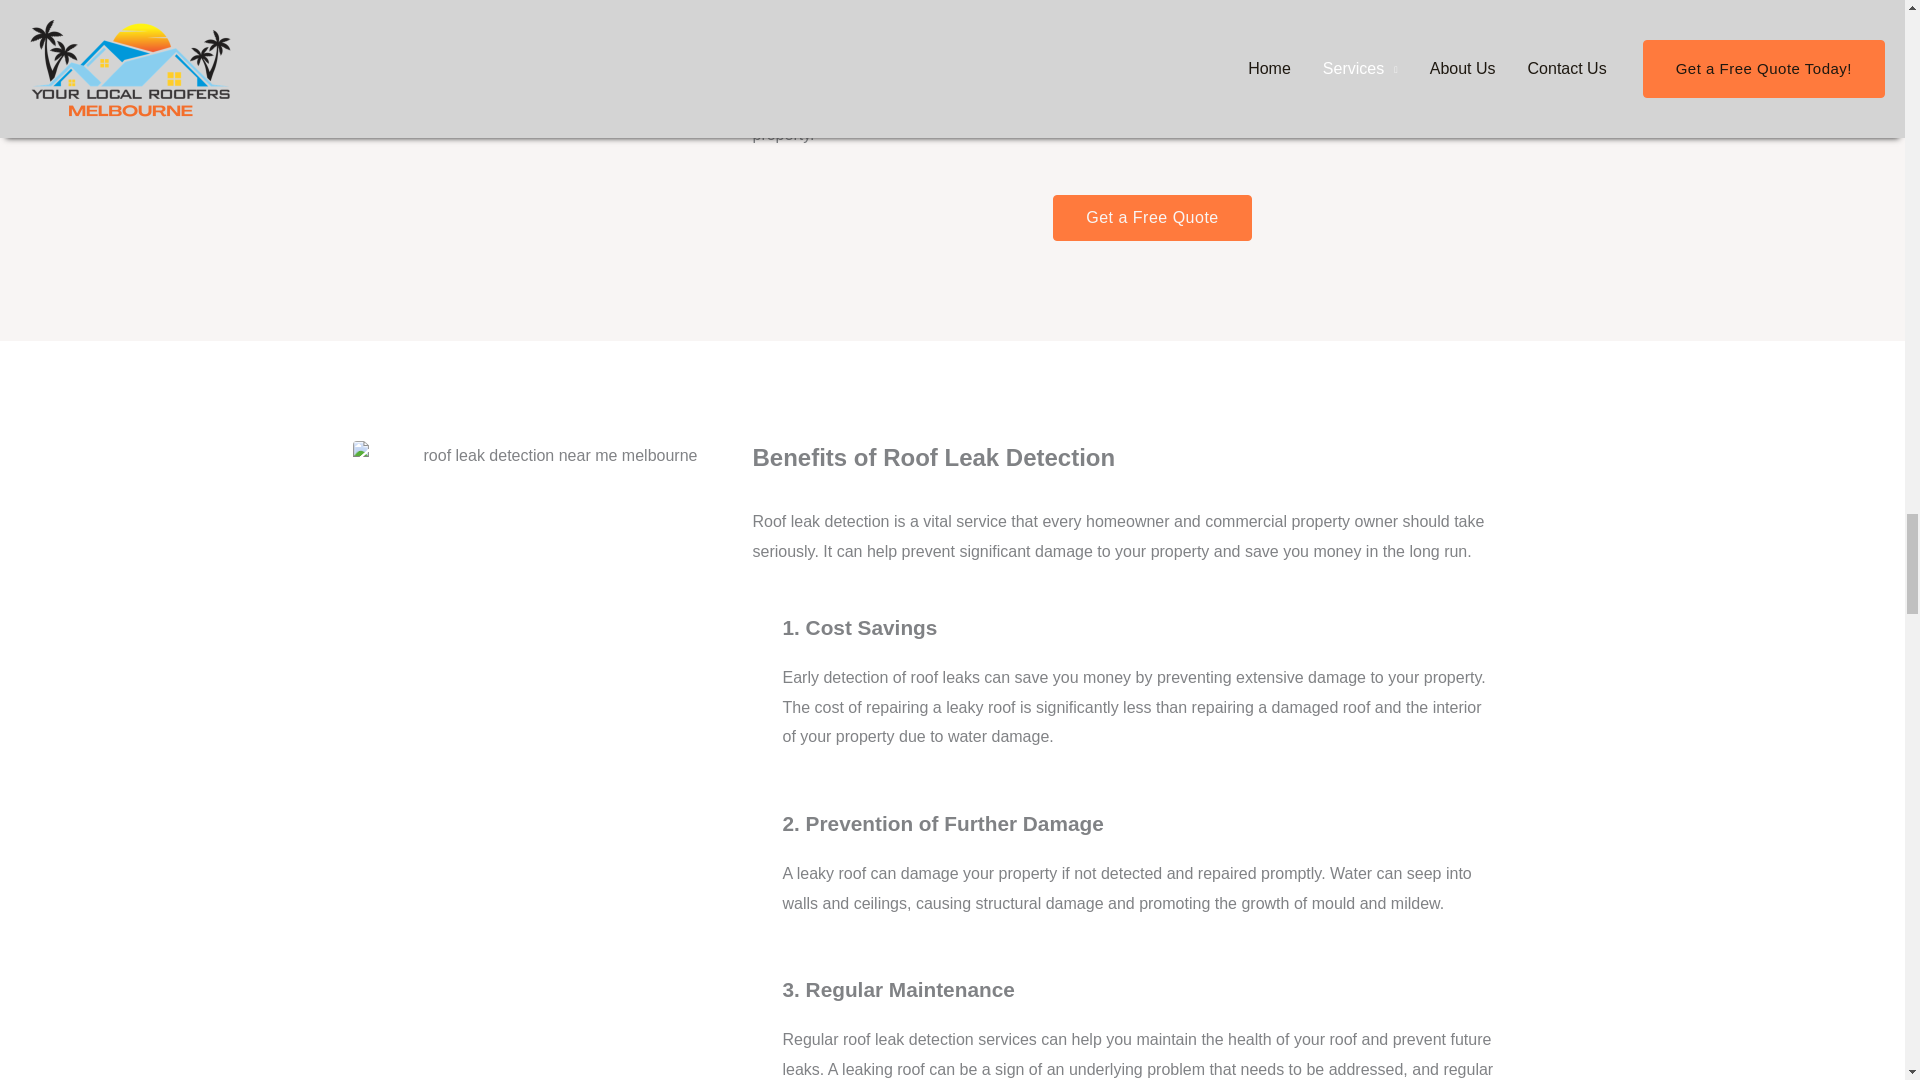 The height and width of the screenshot is (1080, 1920). I want to click on Get a Free Quote, so click(1152, 218).